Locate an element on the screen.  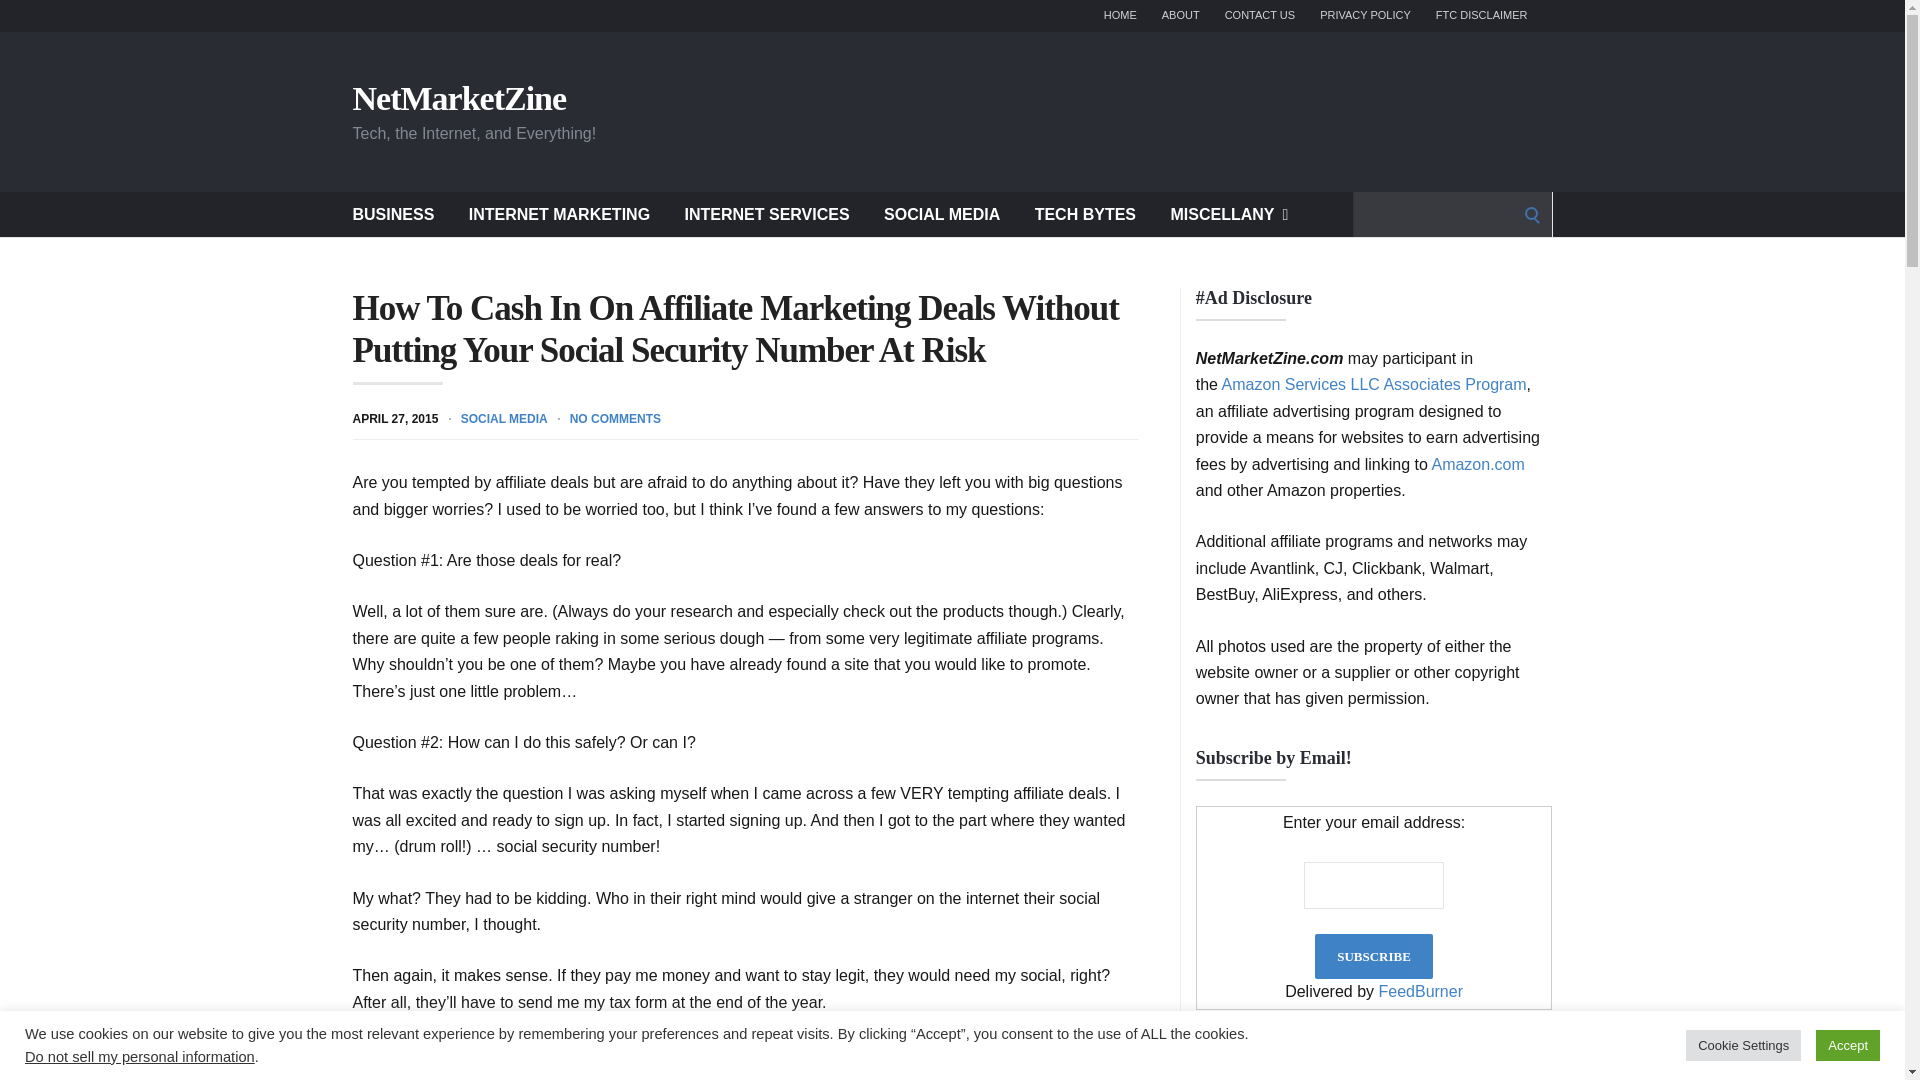
NO COMMENTS is located at coordinates (615, 418).